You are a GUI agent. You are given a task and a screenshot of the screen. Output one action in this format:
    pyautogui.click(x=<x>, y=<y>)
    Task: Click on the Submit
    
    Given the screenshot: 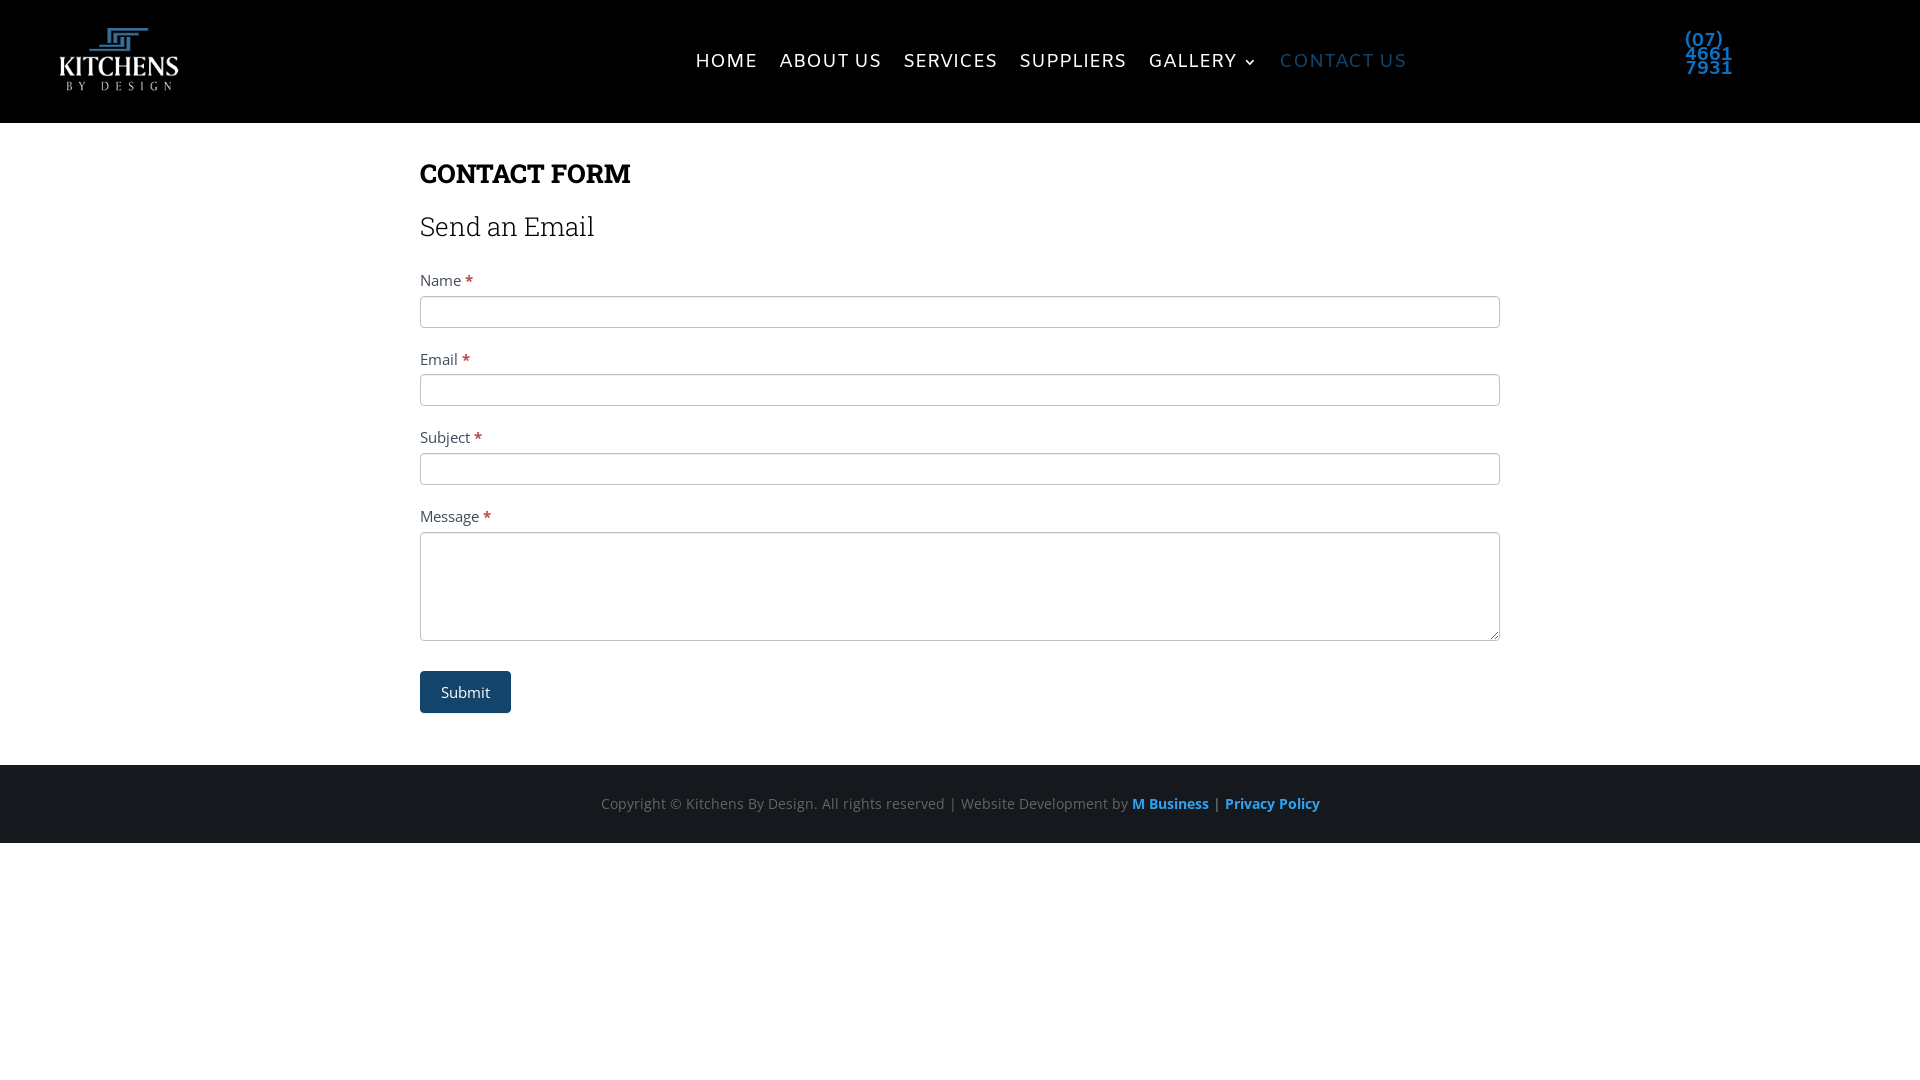 What is the action you would take?
    pyautogui.click(x=466, y=692)
    